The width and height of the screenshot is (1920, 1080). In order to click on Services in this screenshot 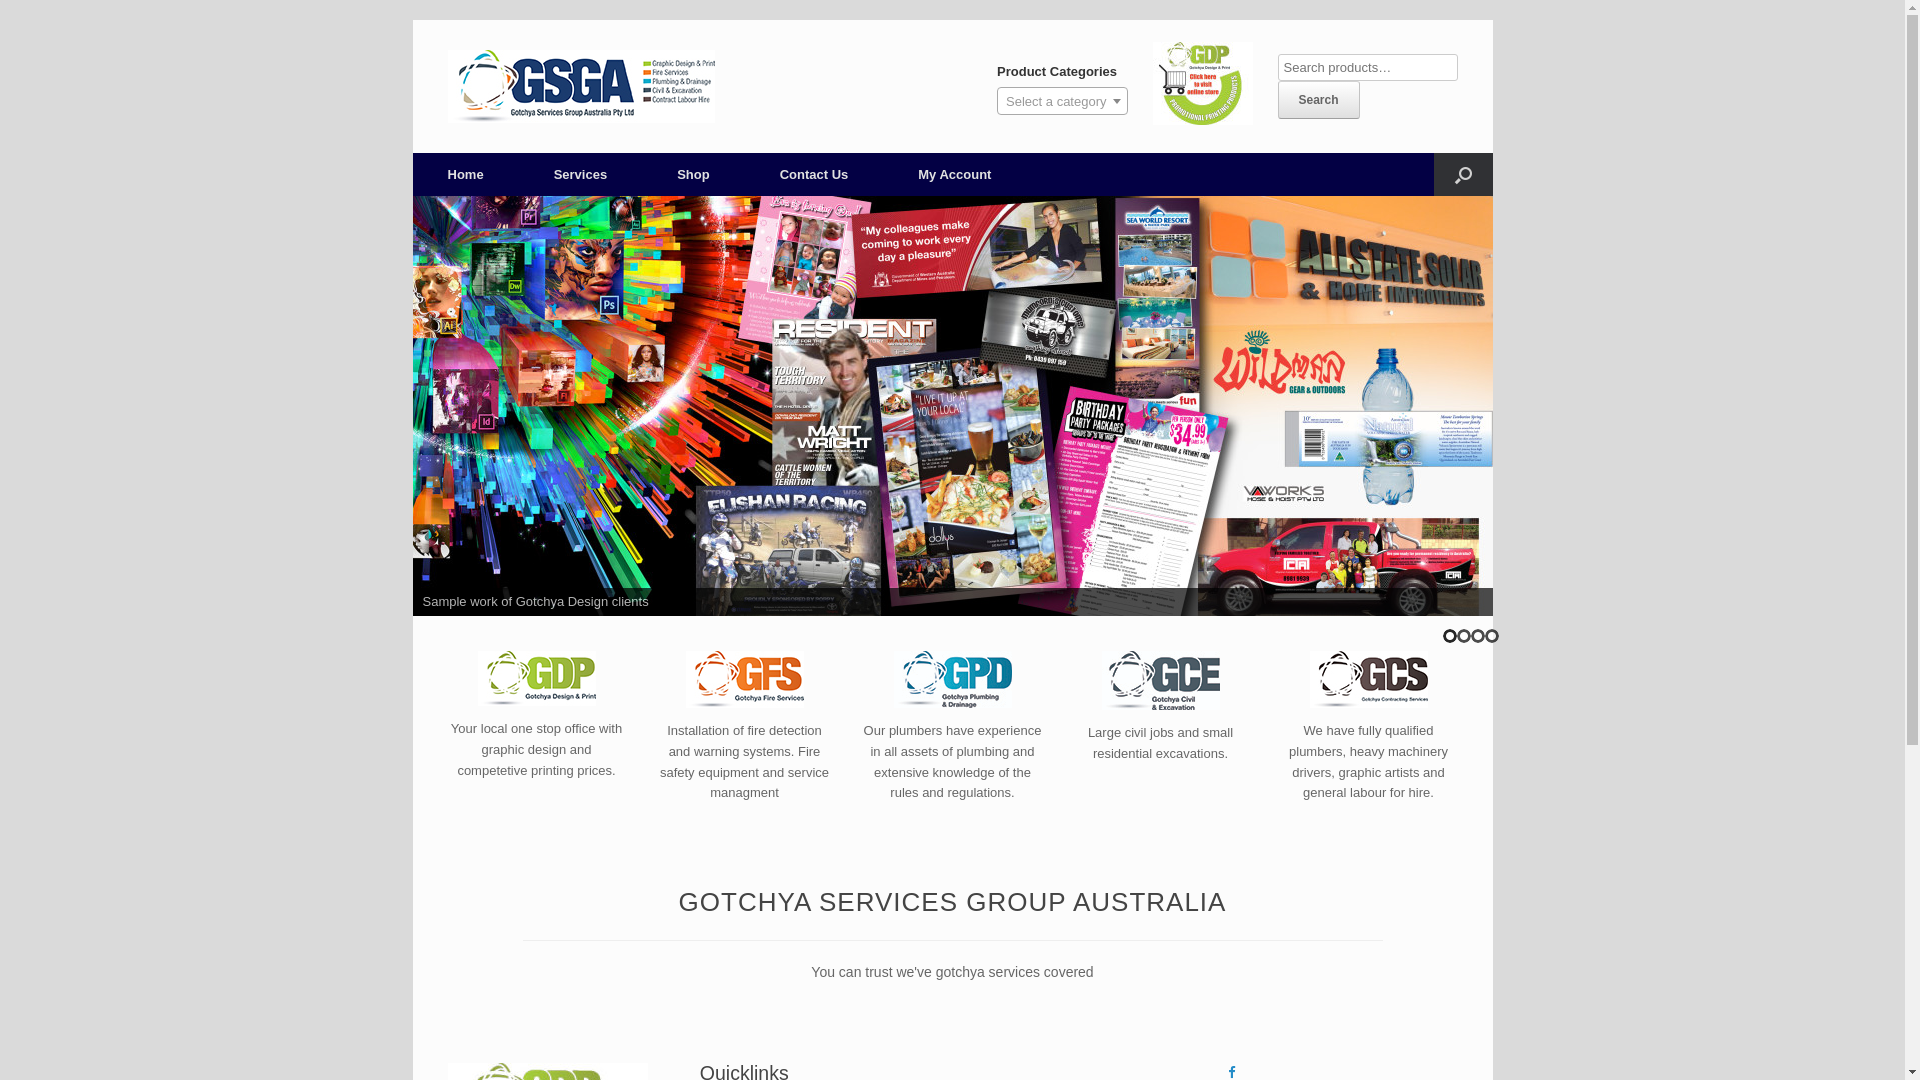, I will do `click(581, 174)`.